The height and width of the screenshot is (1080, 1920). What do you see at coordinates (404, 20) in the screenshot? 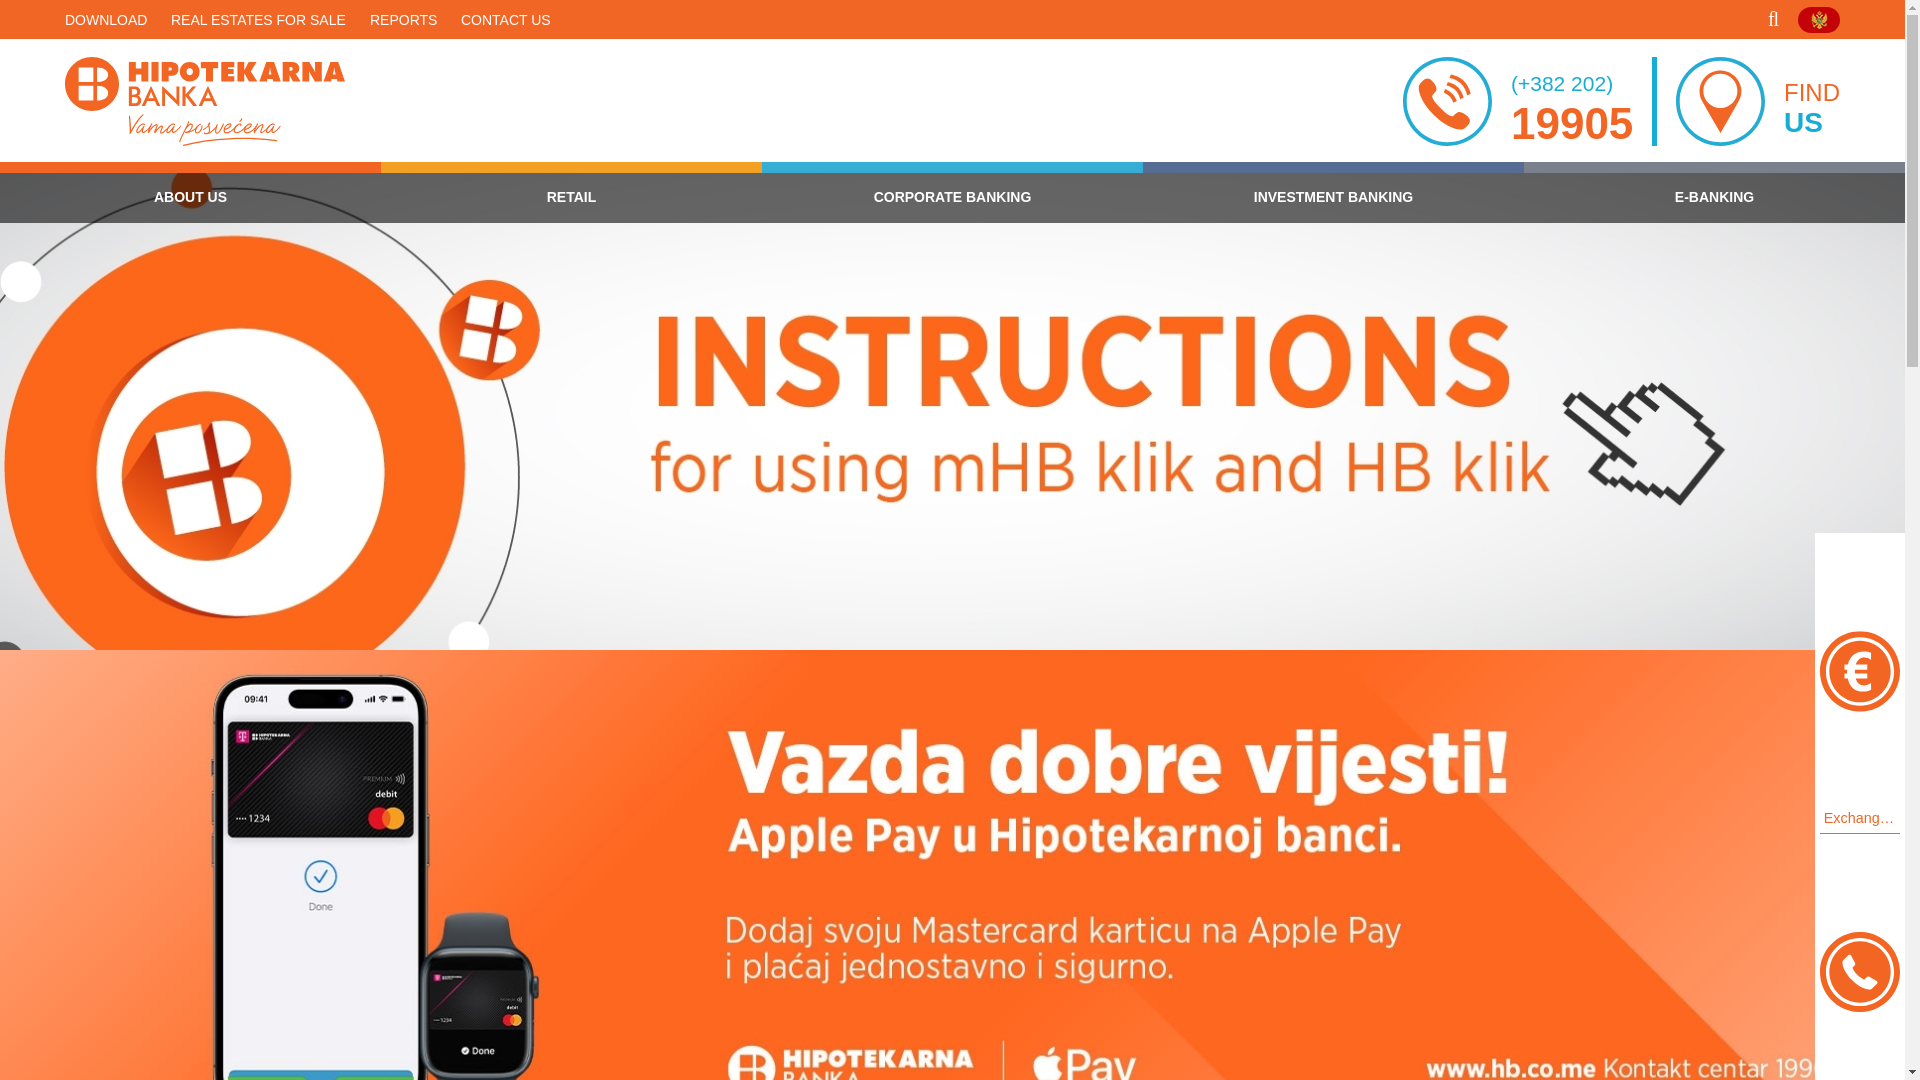
I see `Contact us` at bounding box center [404, 20].